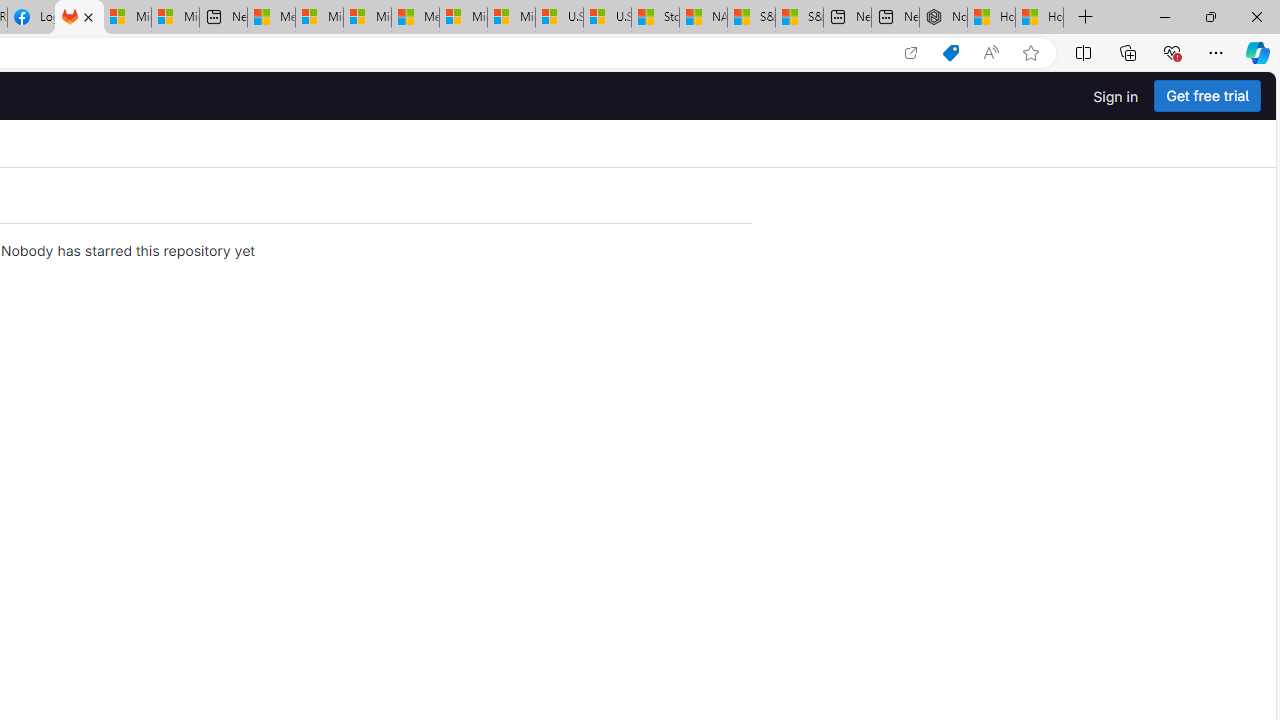 The image size is (1280, 720). What do you see at coordinates (1172, 52) in the screenshot?
I see `Browser essentials` at bounding box center [1172, 52].